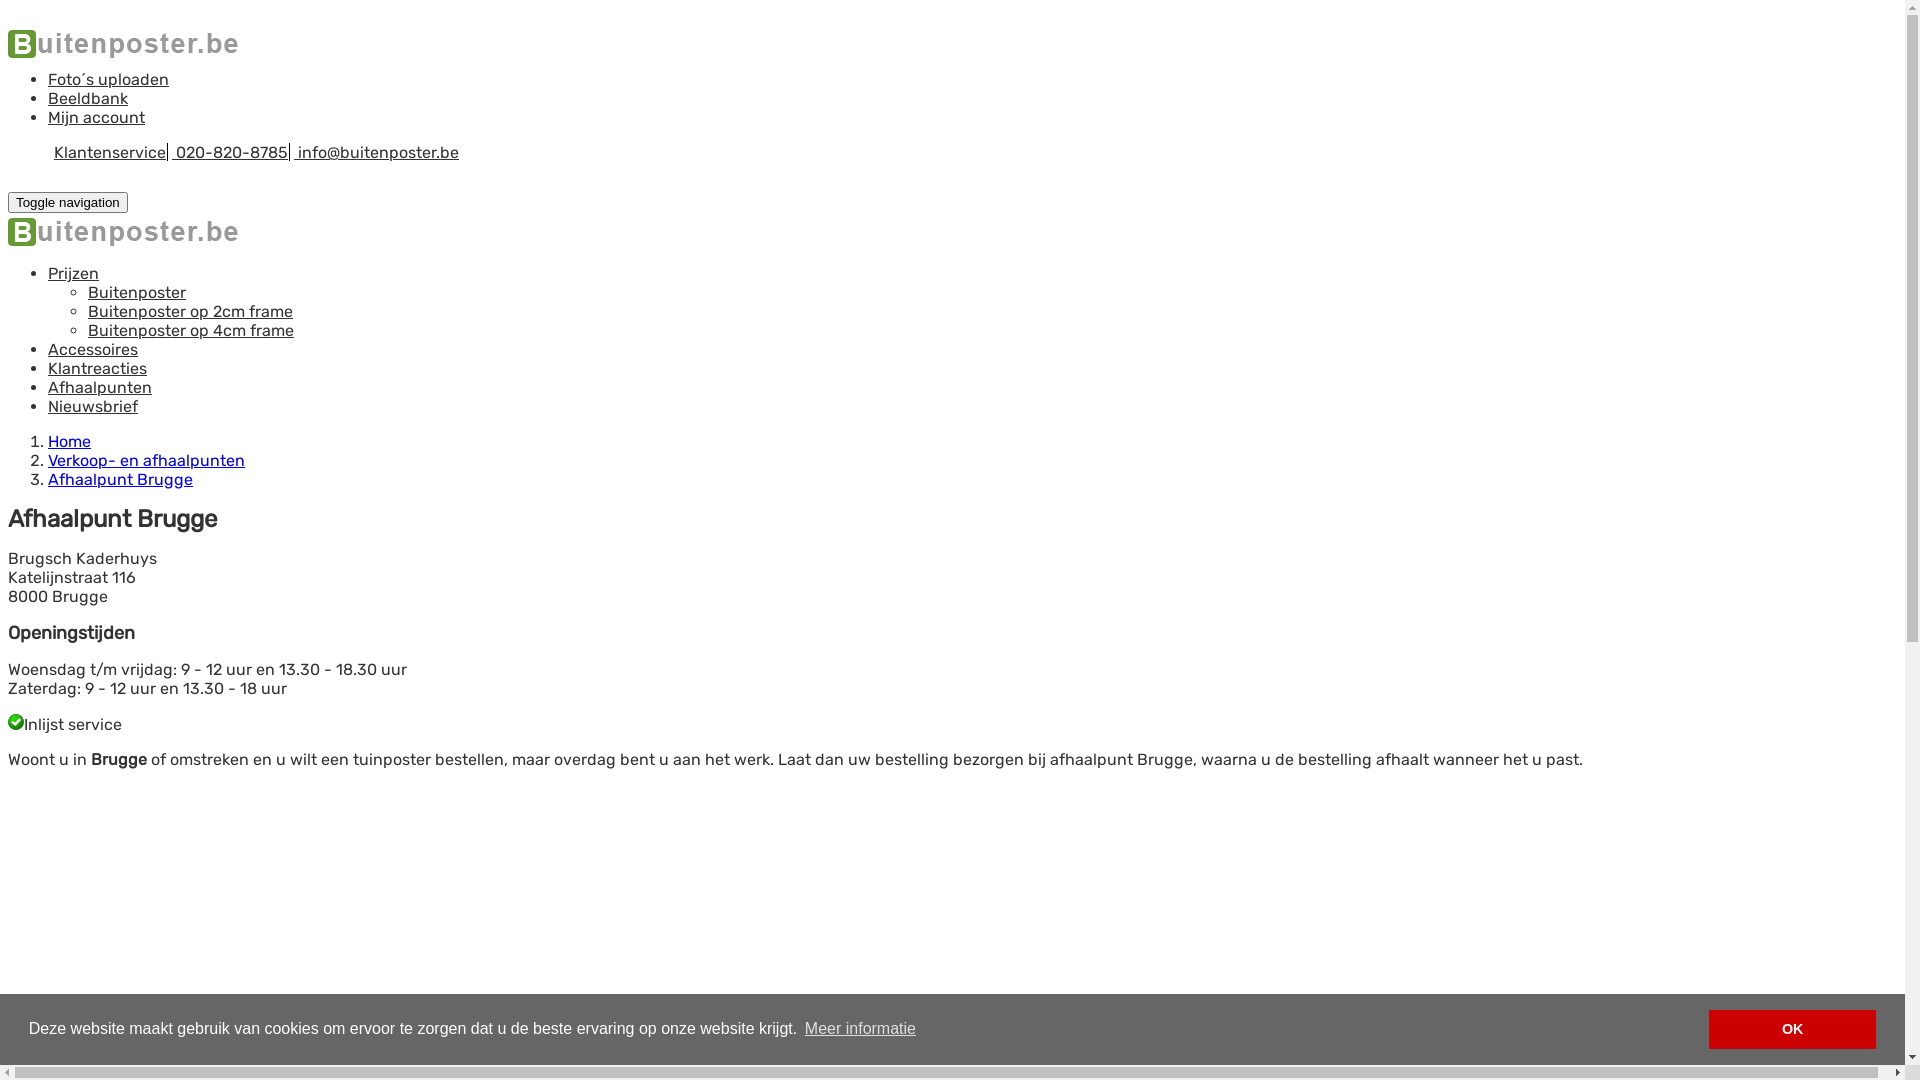 The image size is (1920, 1080). I want to click on Buitenposter op 2cm frame, so click(190, 312).